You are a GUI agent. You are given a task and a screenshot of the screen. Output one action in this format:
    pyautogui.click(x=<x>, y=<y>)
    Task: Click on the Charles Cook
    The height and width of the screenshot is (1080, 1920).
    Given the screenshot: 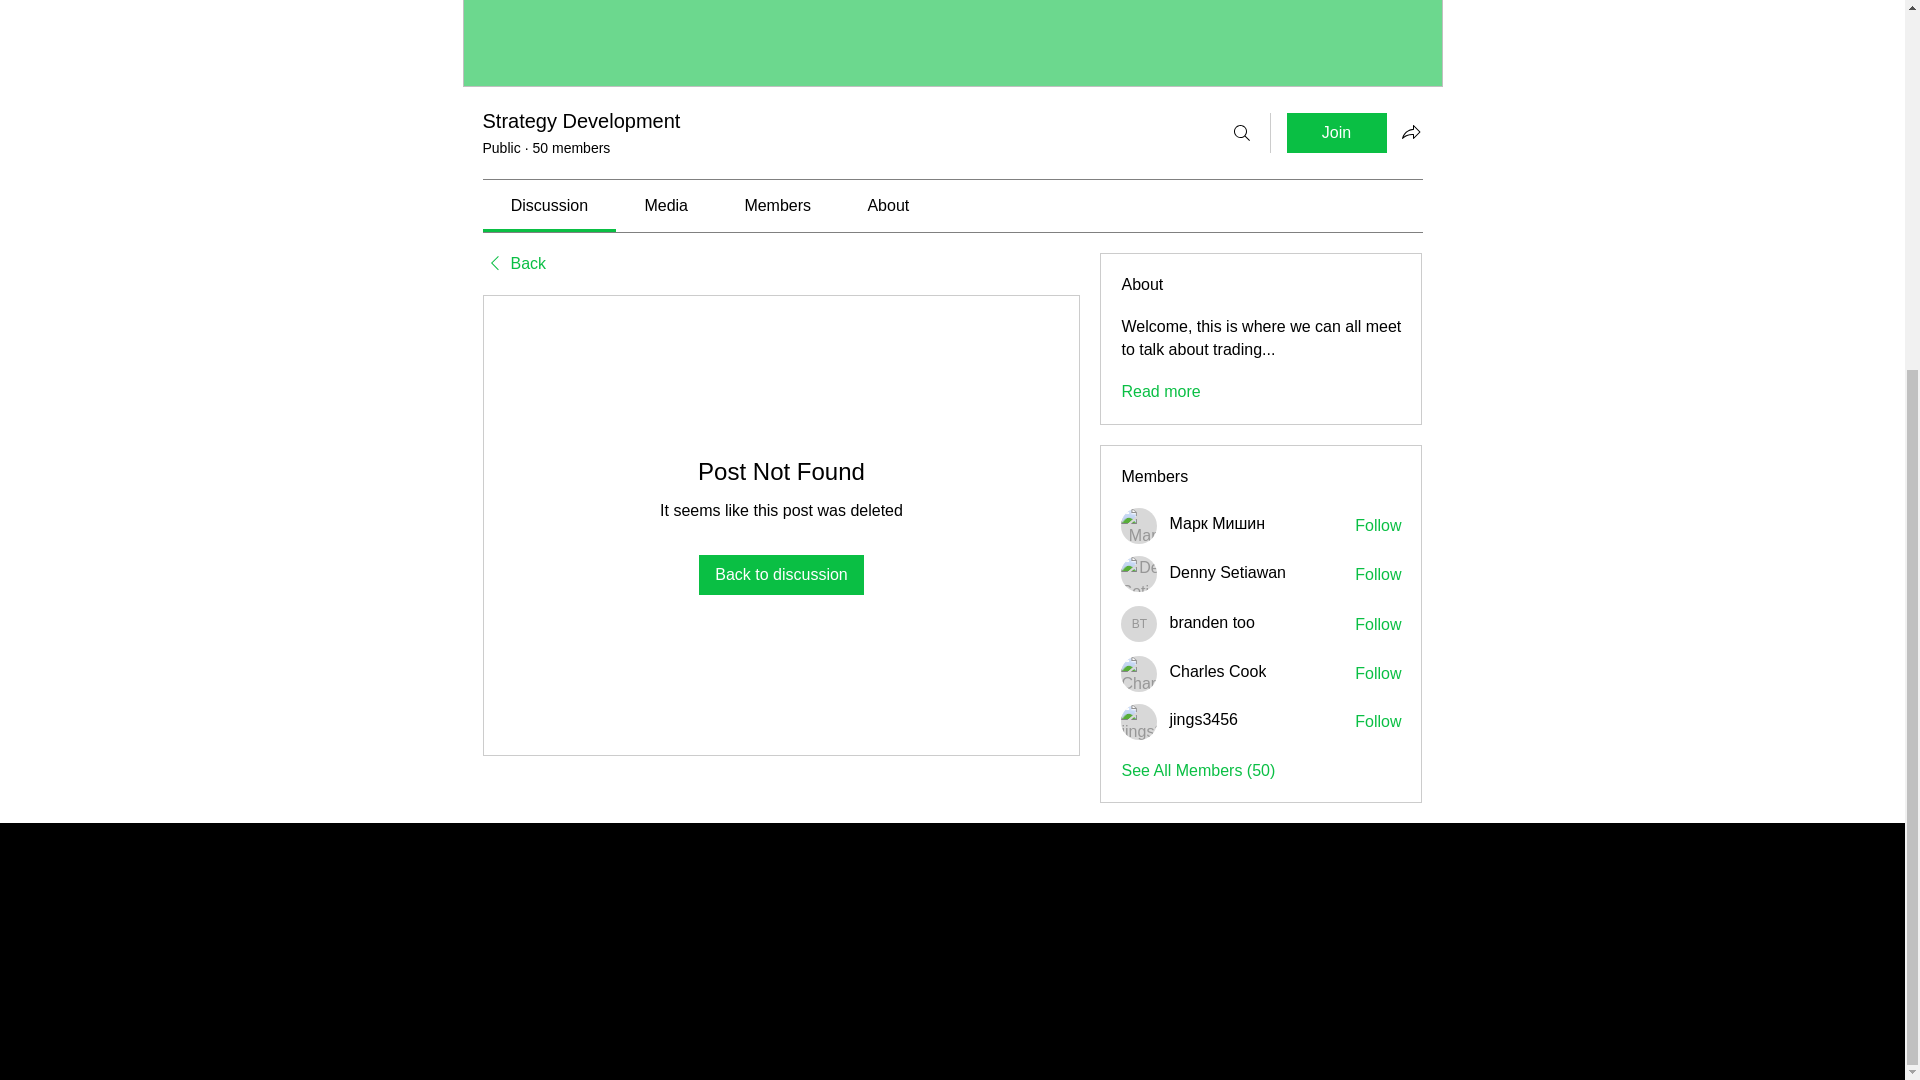 What is the action you would take?
    pyautogui.click(x=1217, y=671)
    